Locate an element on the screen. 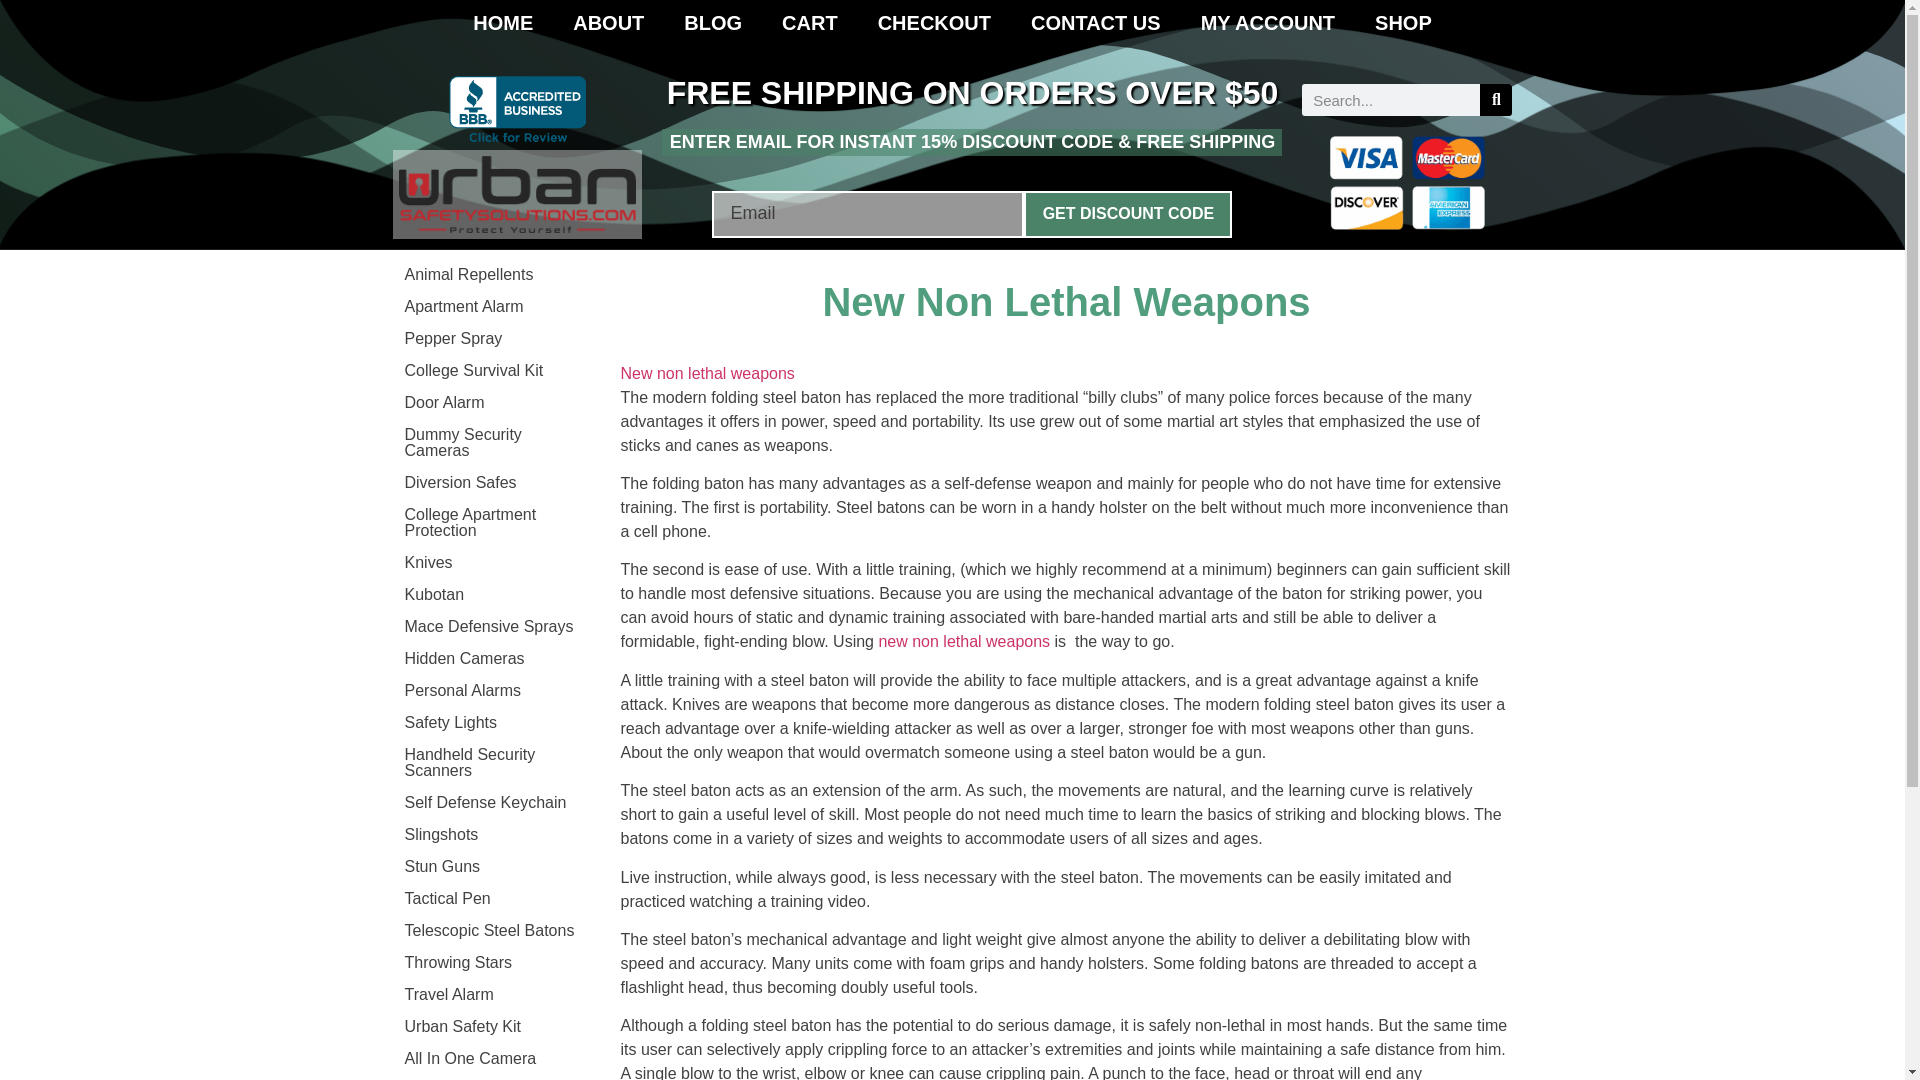 This screenshot has width=1920, height=1080. Diversion Safes is located at coordinates (495, 482).